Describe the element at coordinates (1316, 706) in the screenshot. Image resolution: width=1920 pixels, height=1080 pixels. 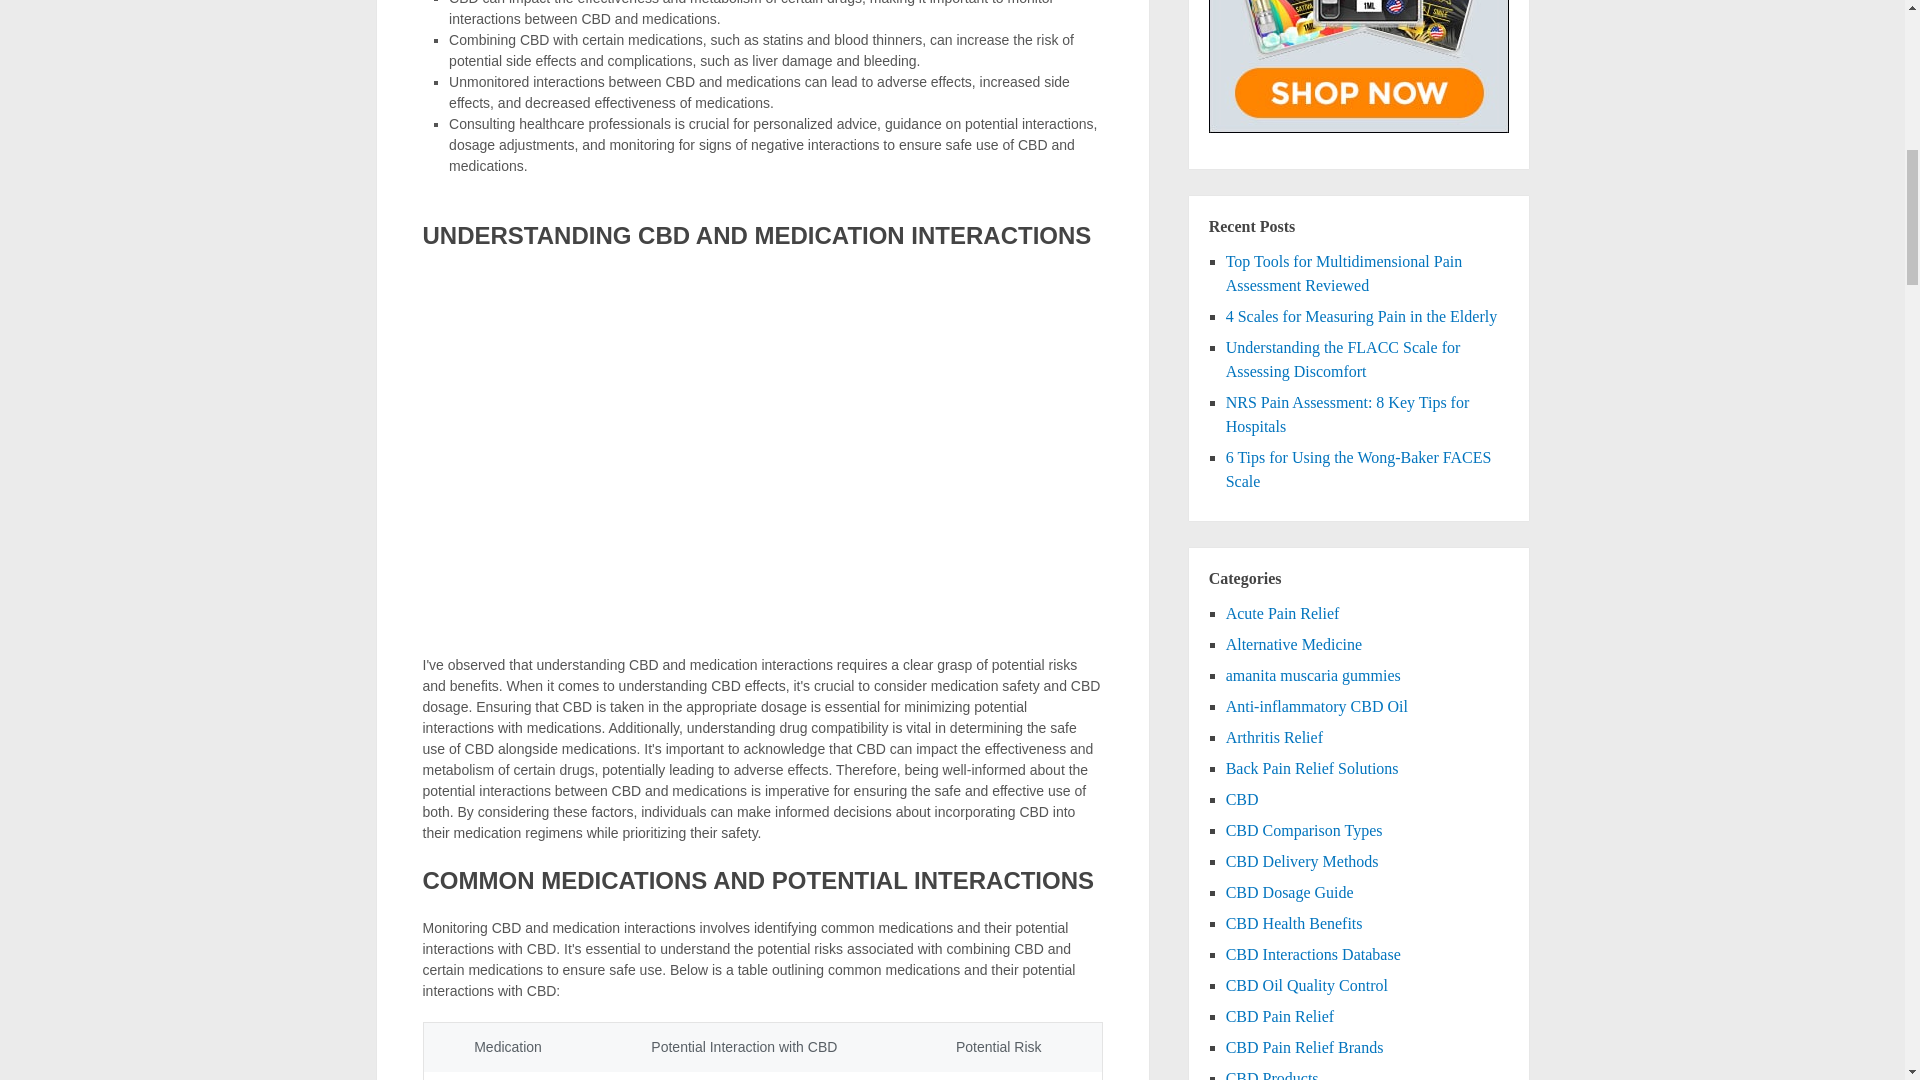
I see `Anti-inflammatory CBD Oil` at that location.